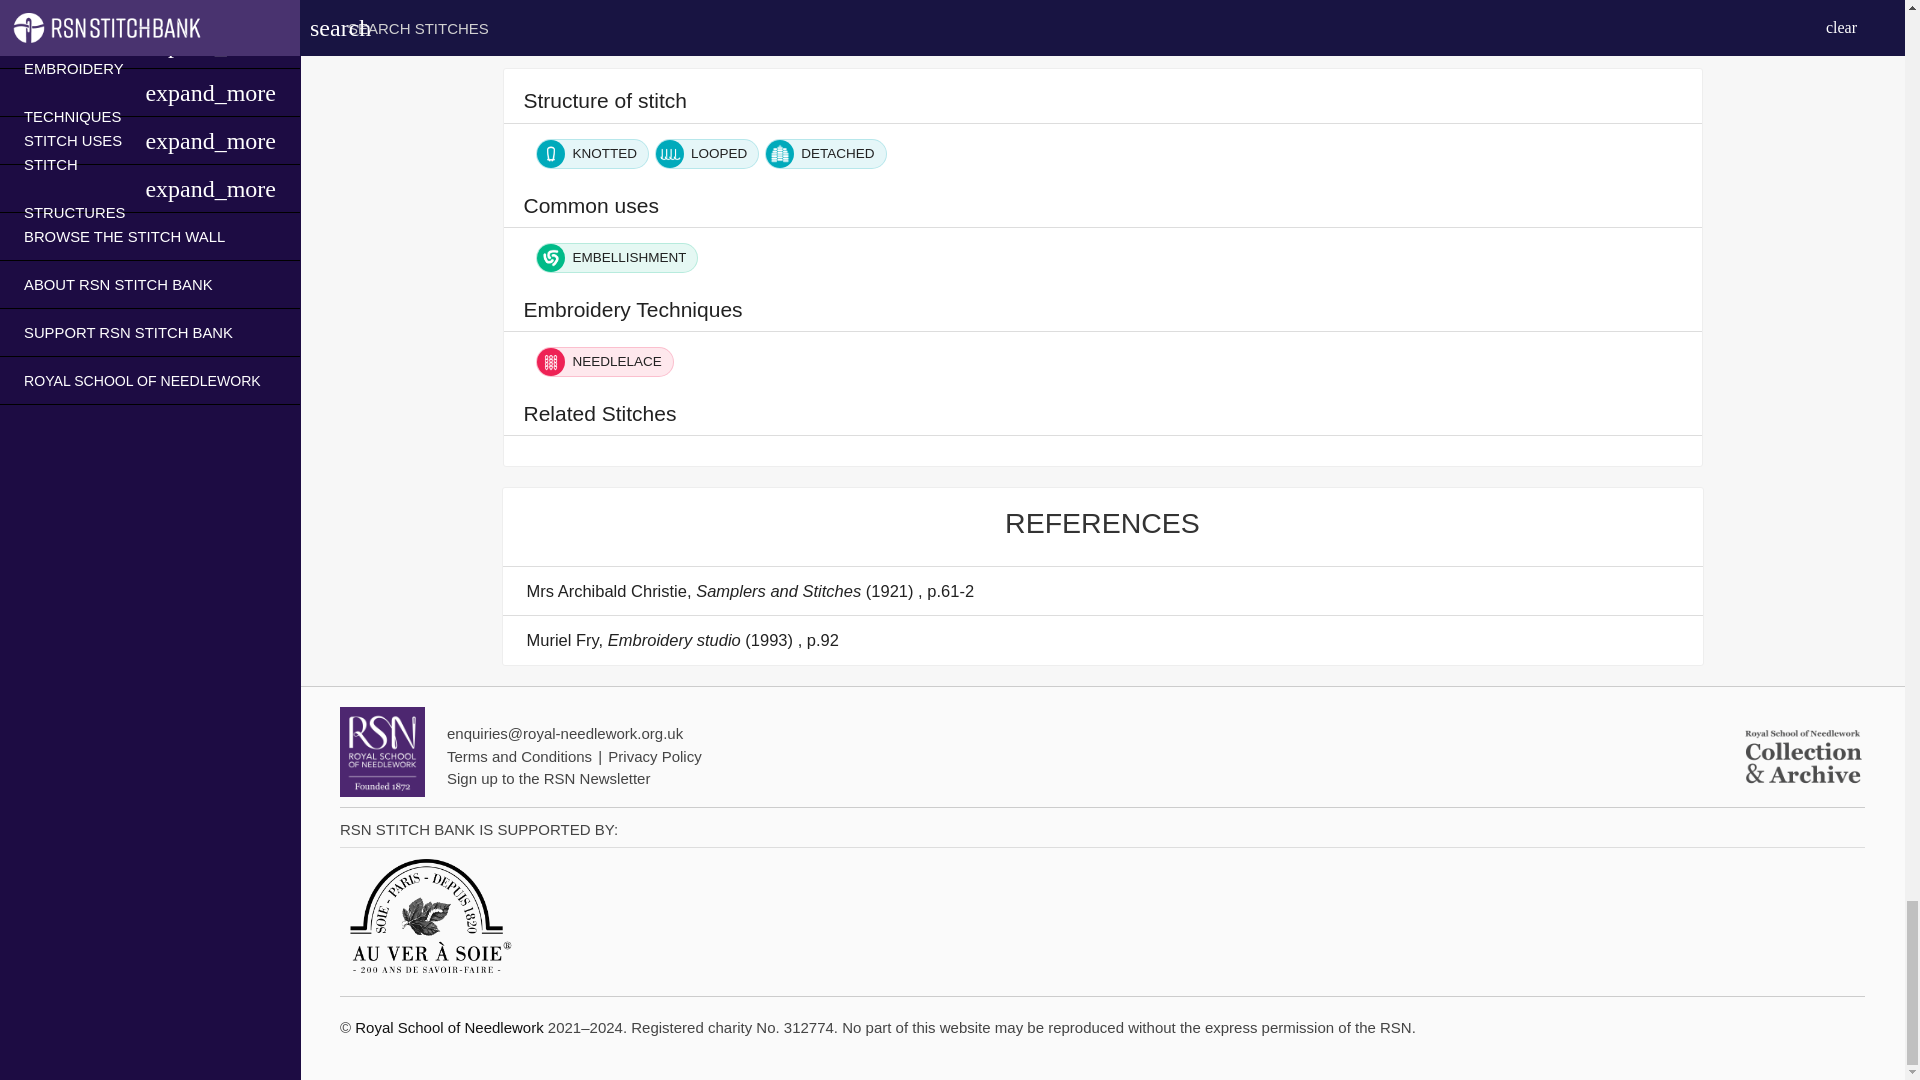 This screenshot has width=1920, height=1080. Describe the element at coordinates (616, 258) in the screenshot. I see `EMBELLISHMENT` at that location.